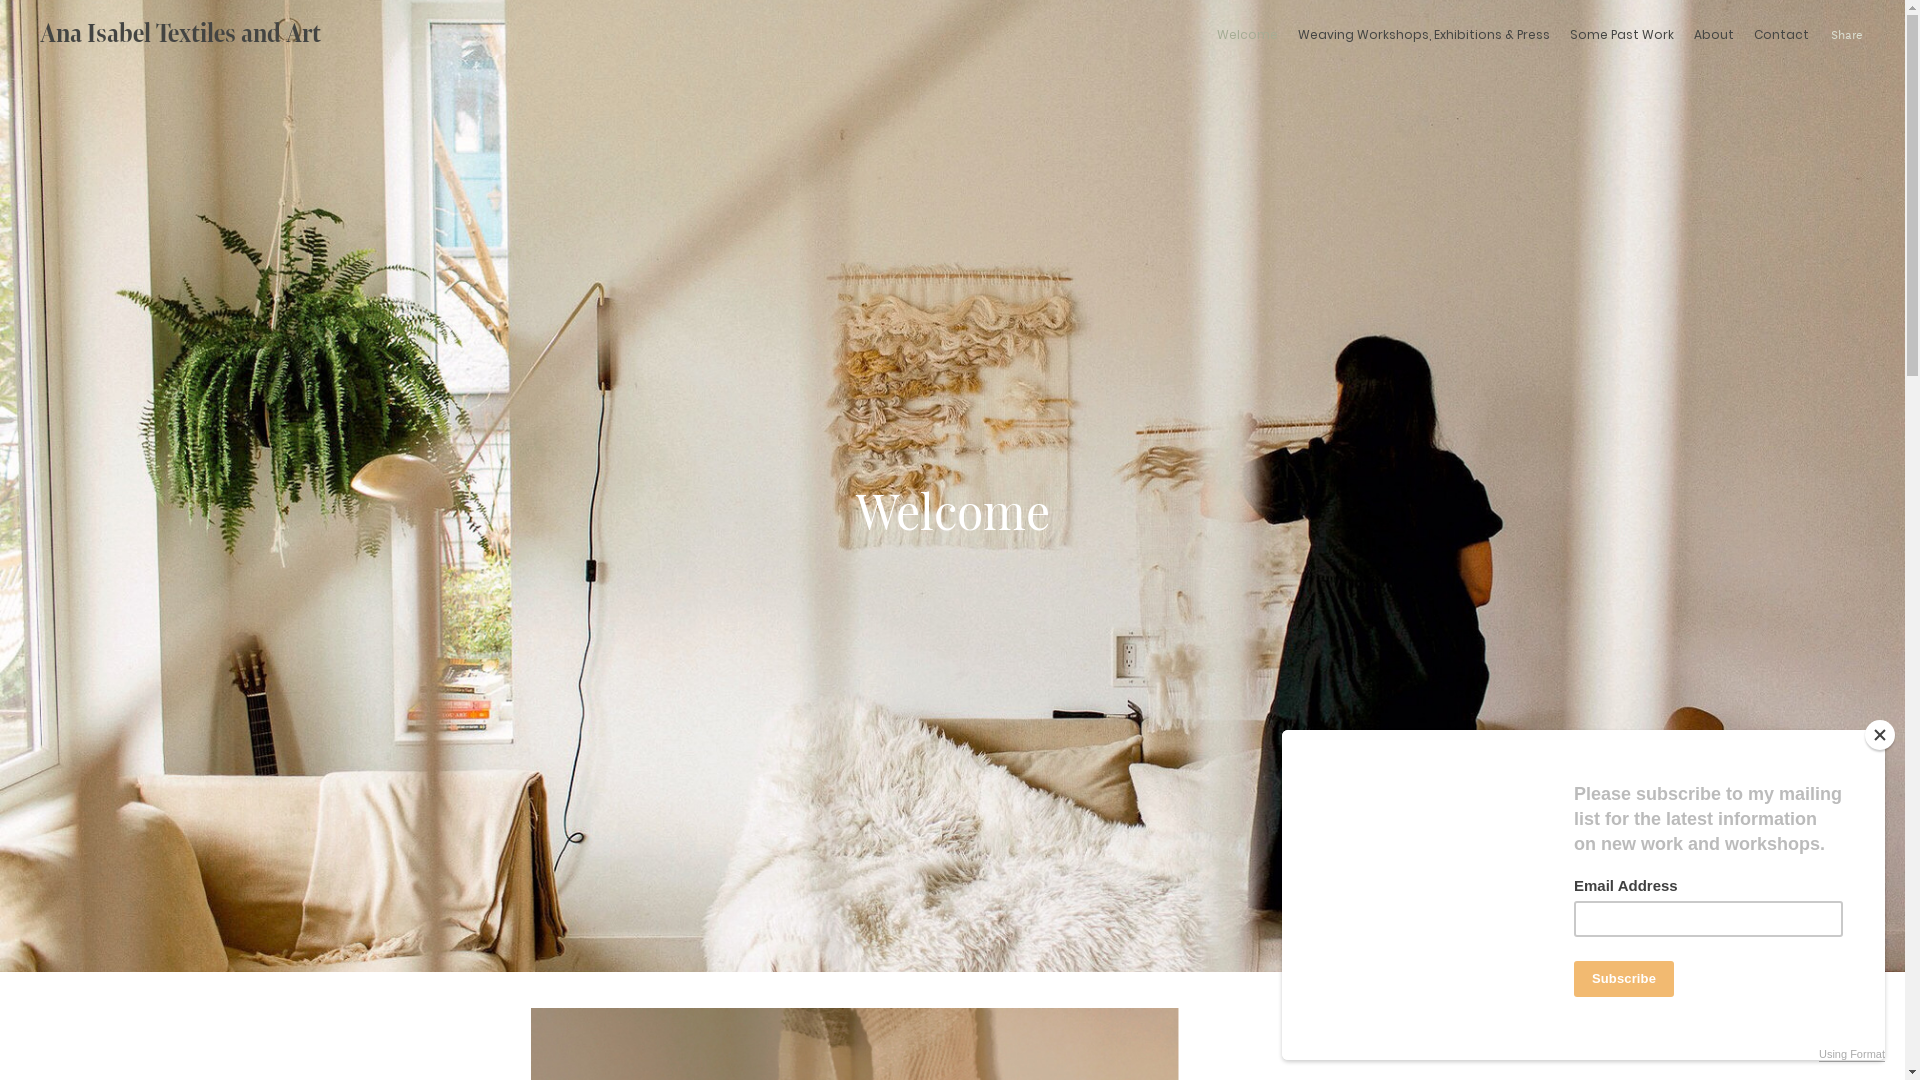 This screenshot has height=1080, width=1920. Describe the element at coordinates (1248, 35) in the screenshot. I see `Welcome` at that location.